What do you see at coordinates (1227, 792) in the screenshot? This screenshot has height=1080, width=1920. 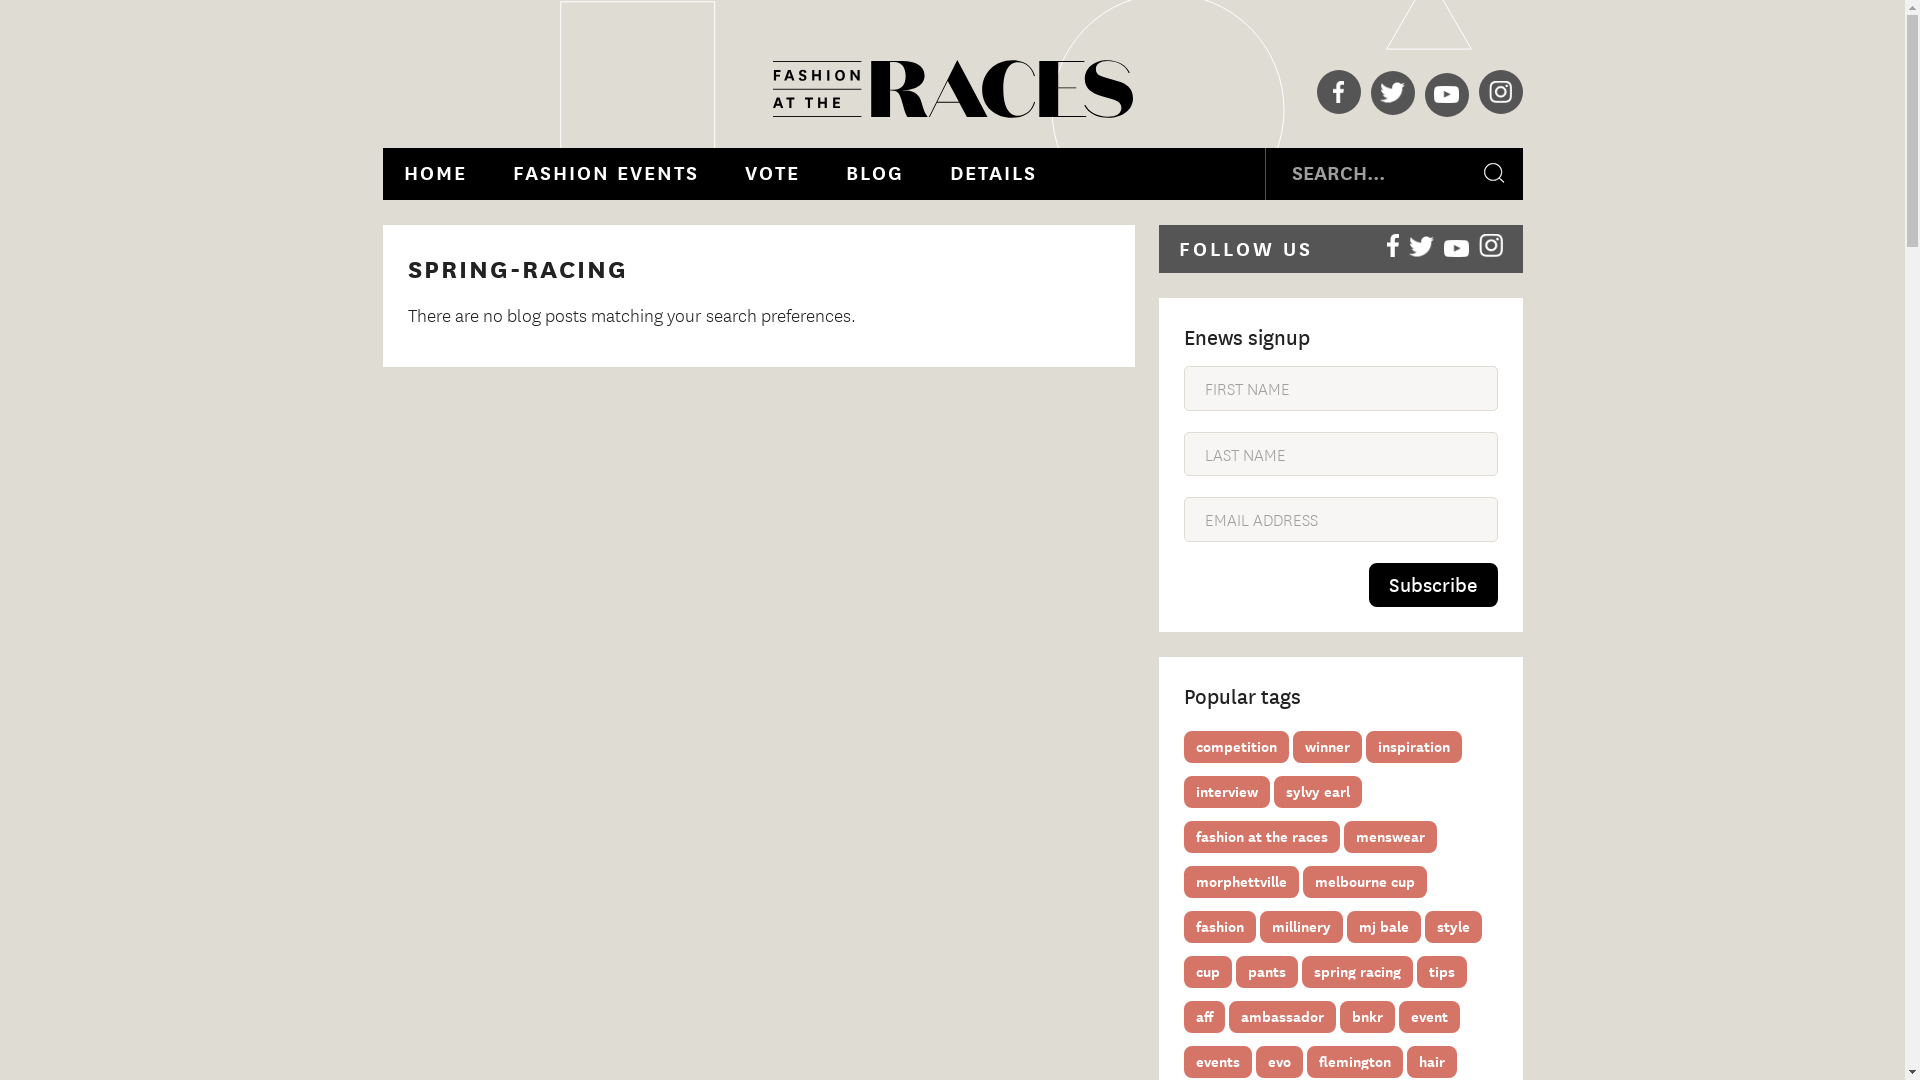 I see `interview` at bounding box center [1227, 792].